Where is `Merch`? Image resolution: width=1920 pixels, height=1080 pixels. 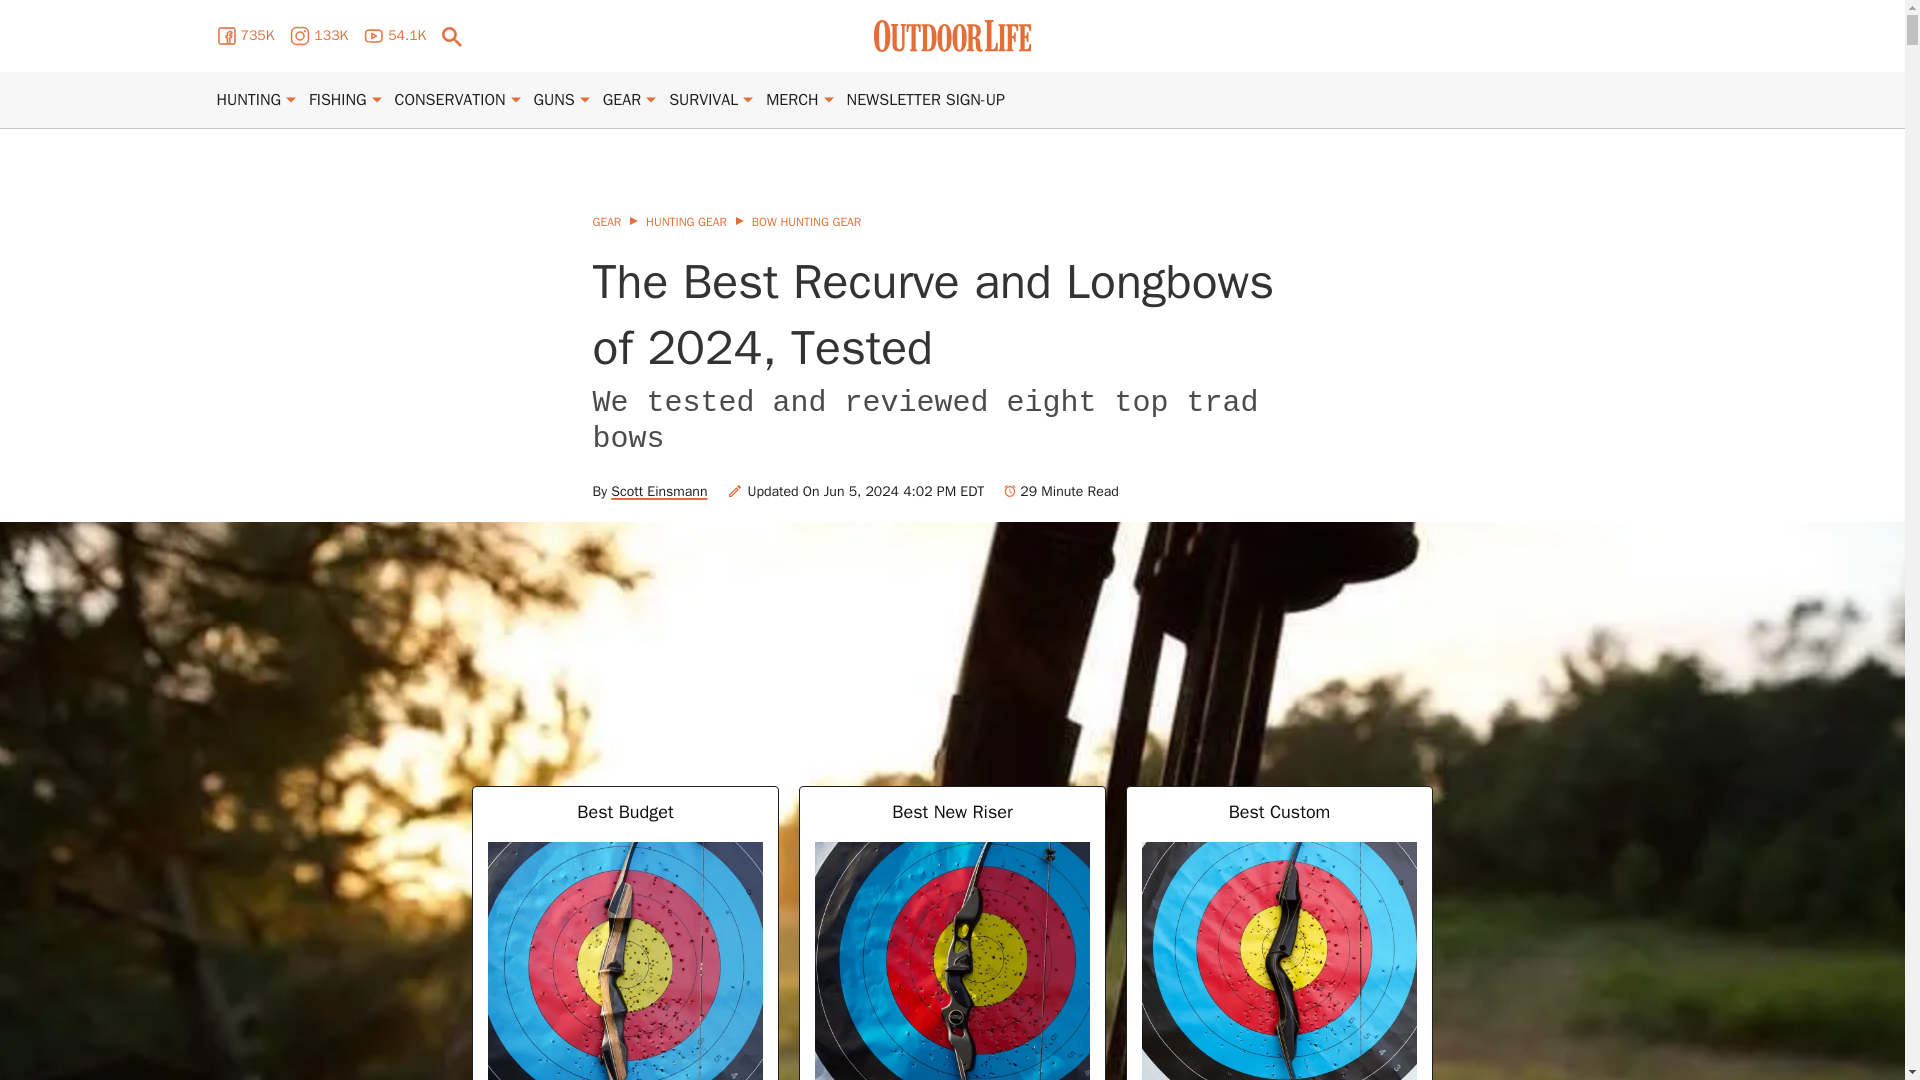
Merch is located at coordinates (792, 100).